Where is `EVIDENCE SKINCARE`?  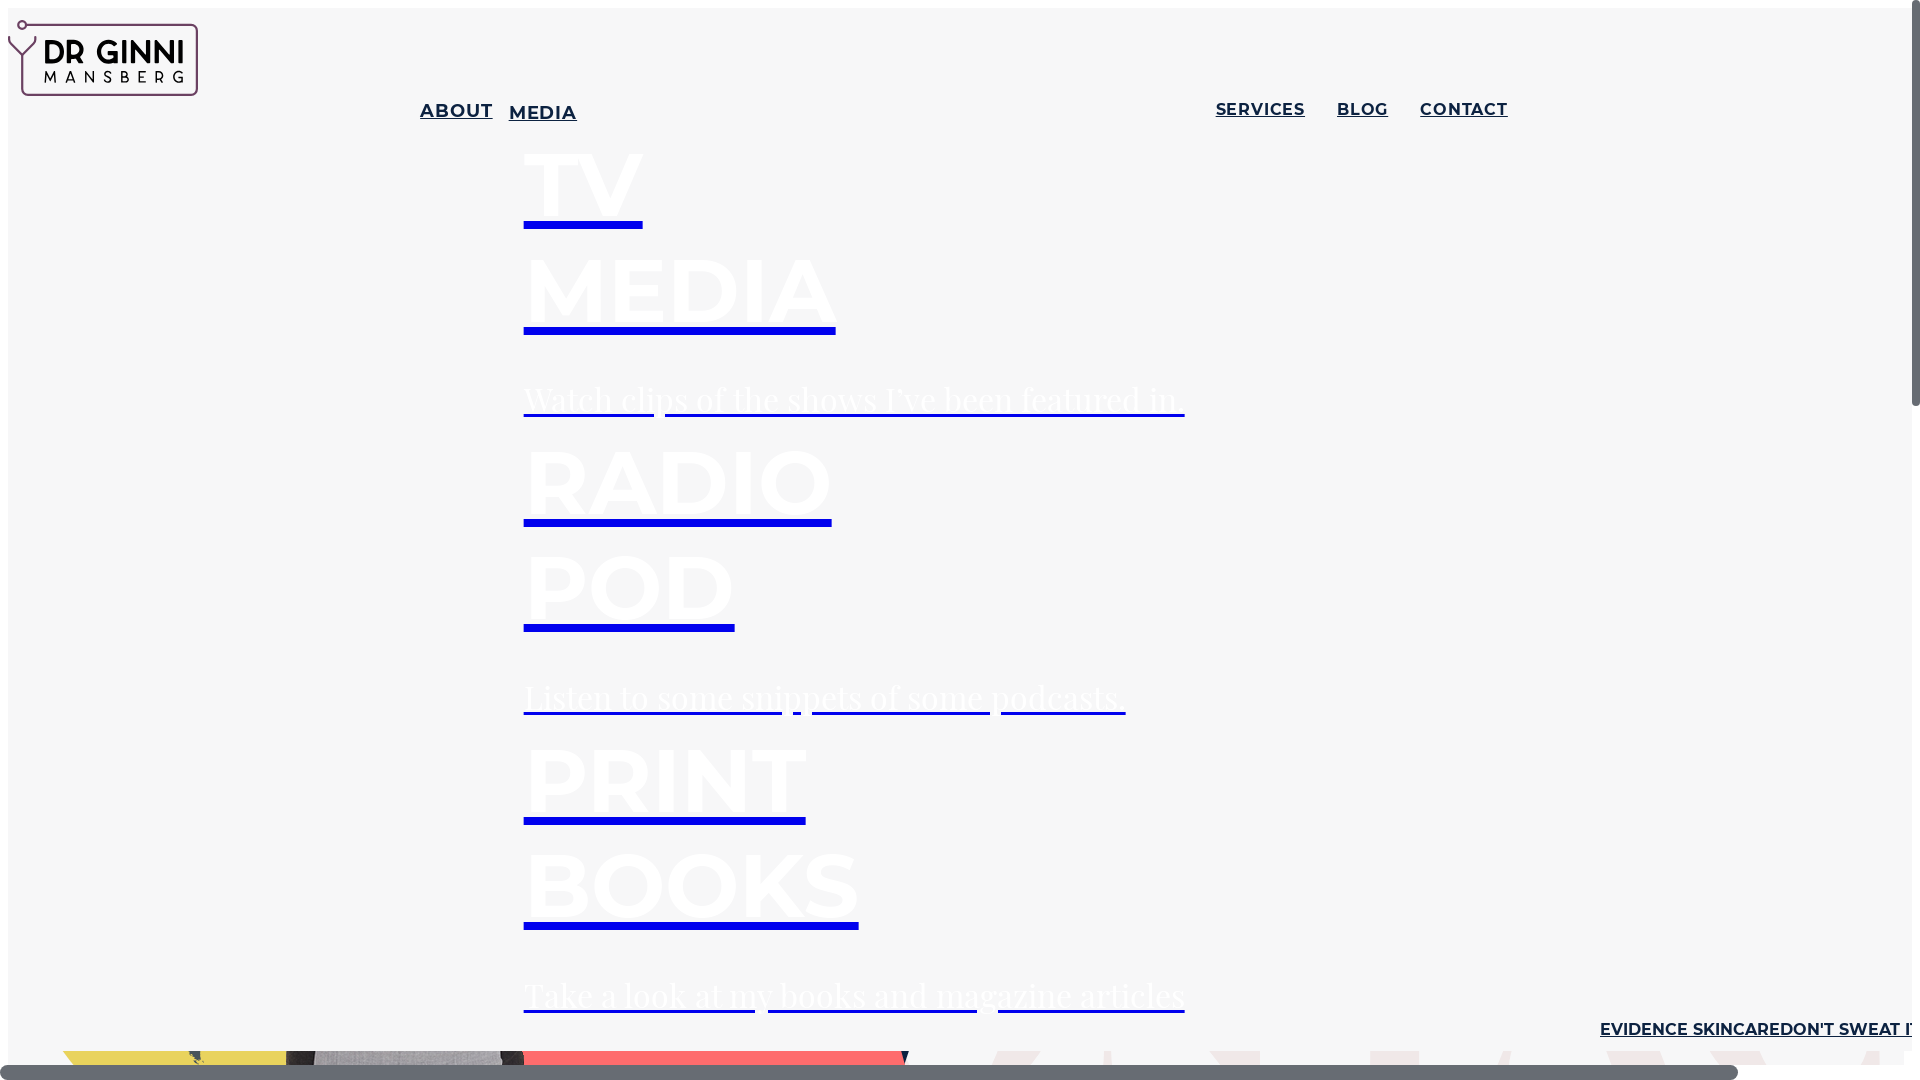 EVIDENCE SKINCARE is located at coordinates (1690, 1030).